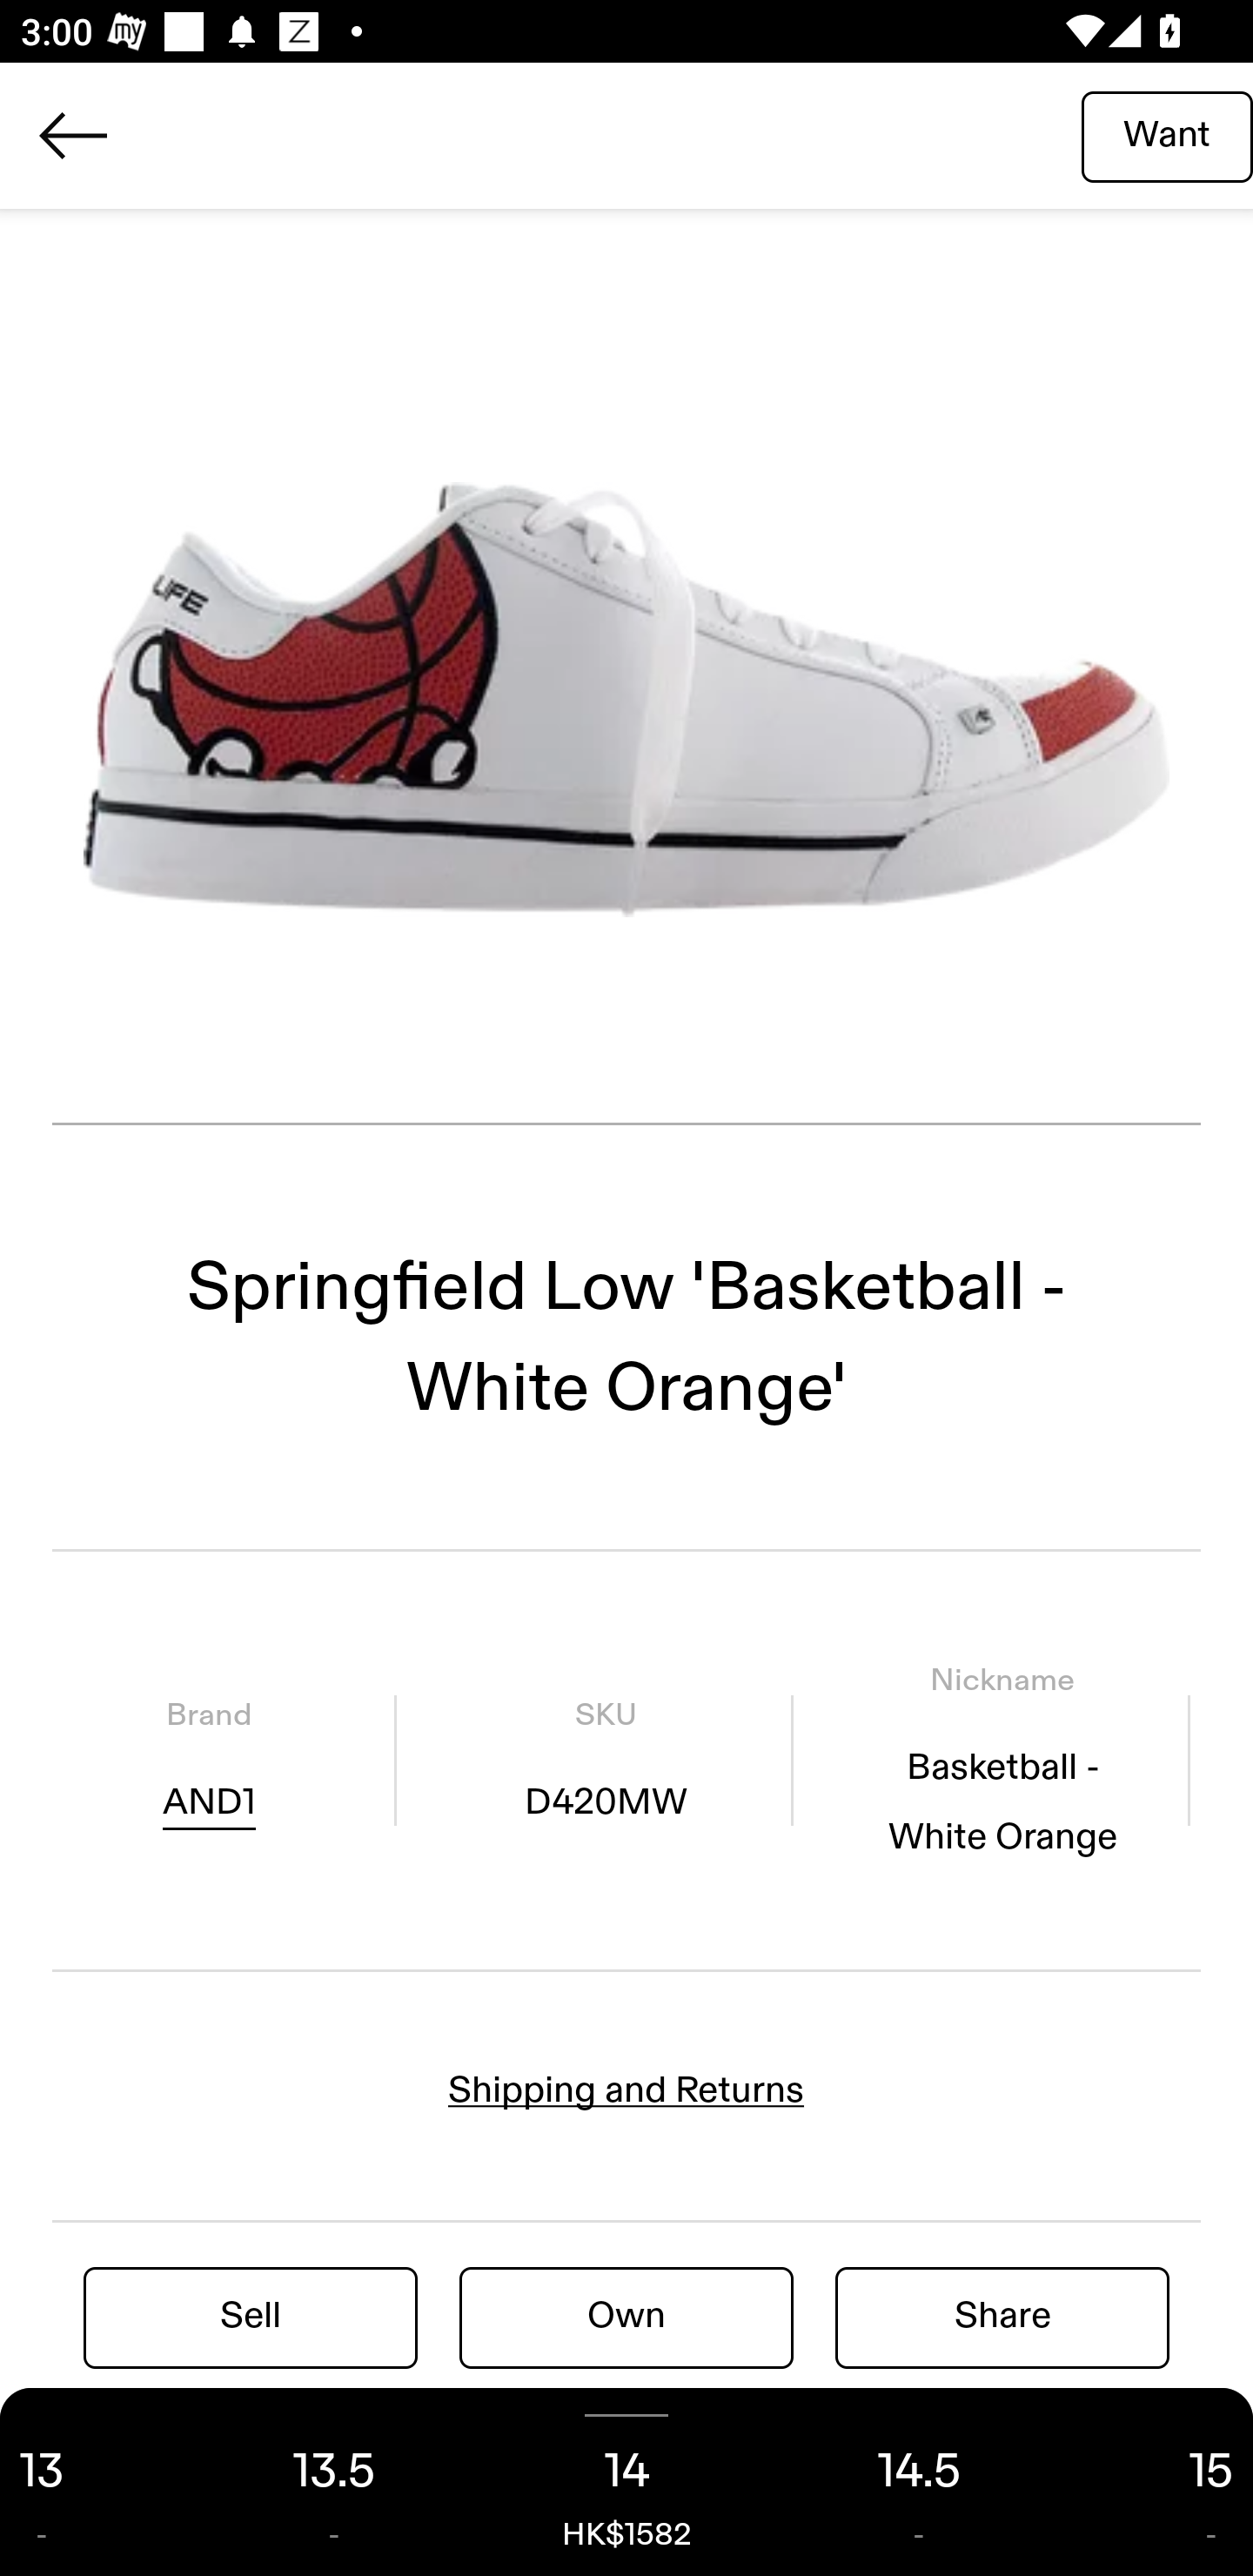  What do you see at coordinates (1002, 1759) in the screenshot?
I see `Nickname Basketball - White Orange` at bounding box center [1002, 1759].